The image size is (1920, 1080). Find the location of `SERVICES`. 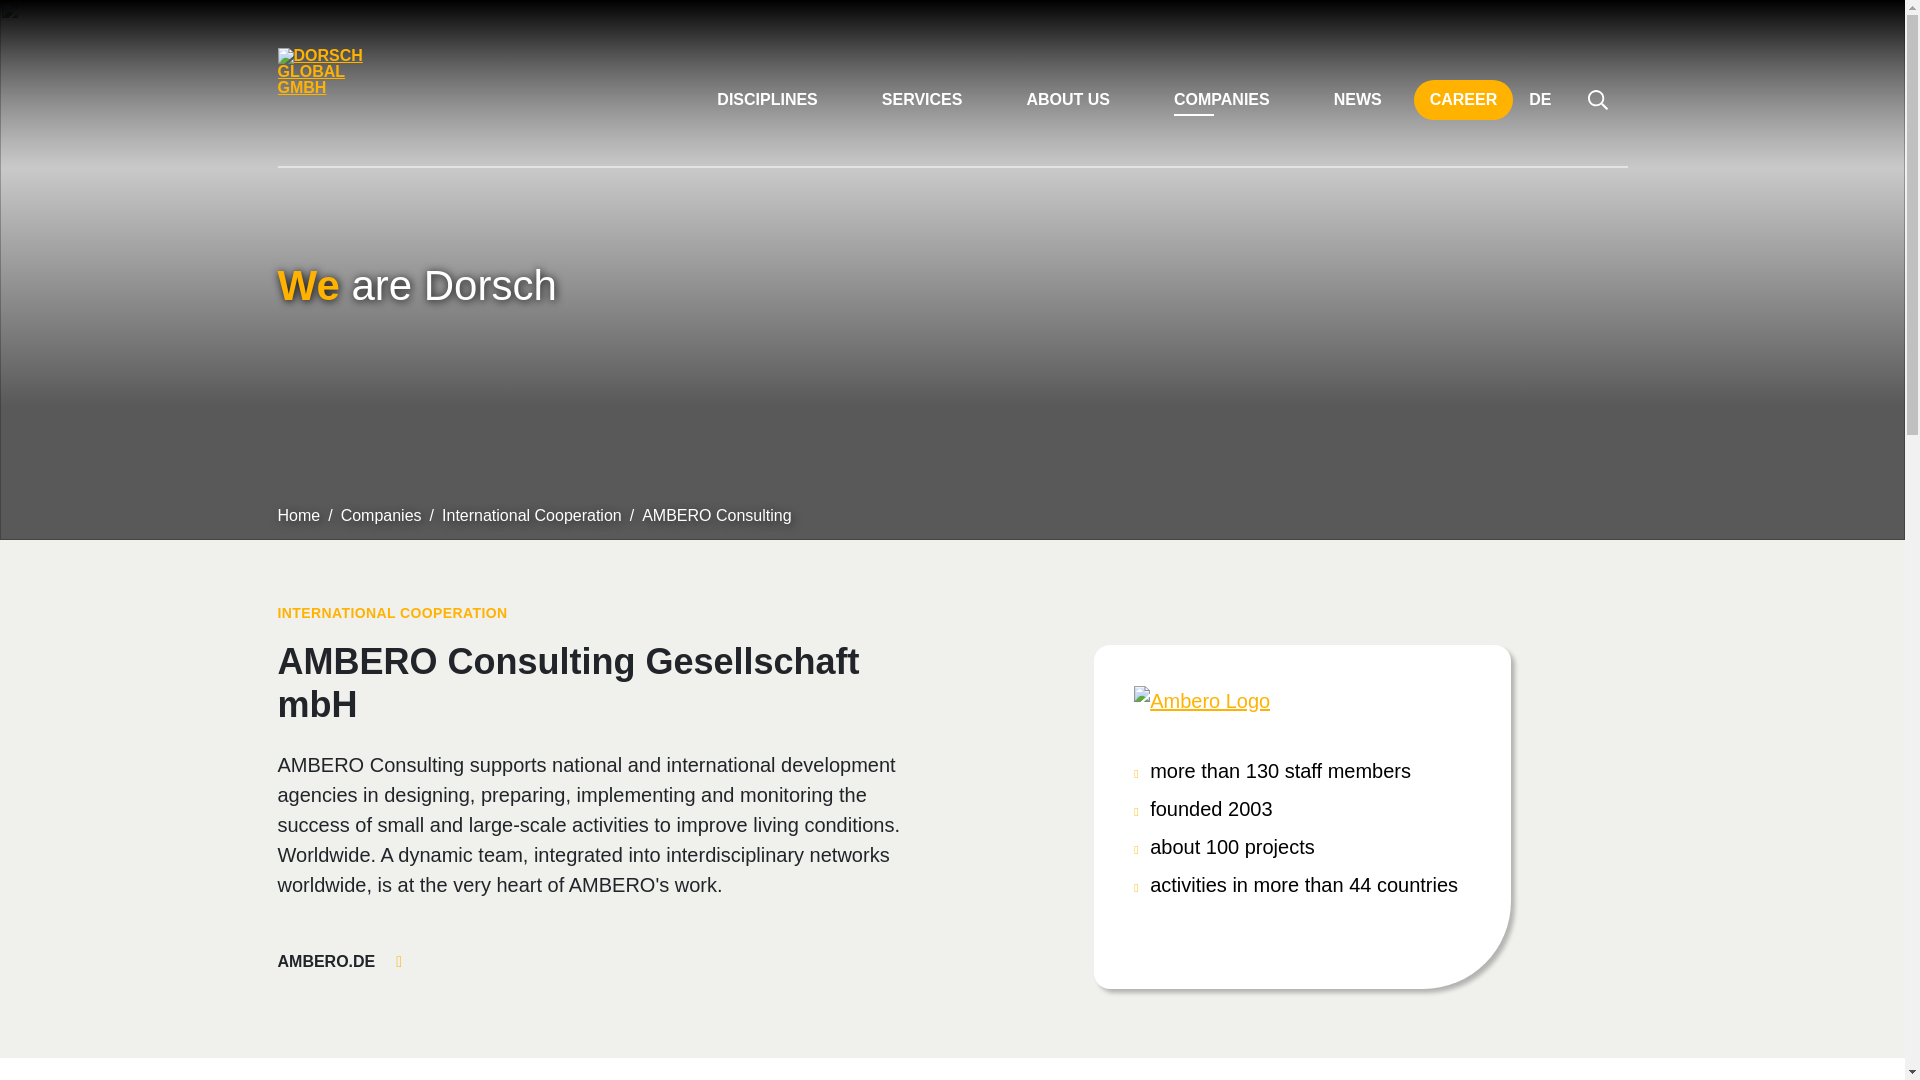

SERVICES is located at coordinates (922, 99).